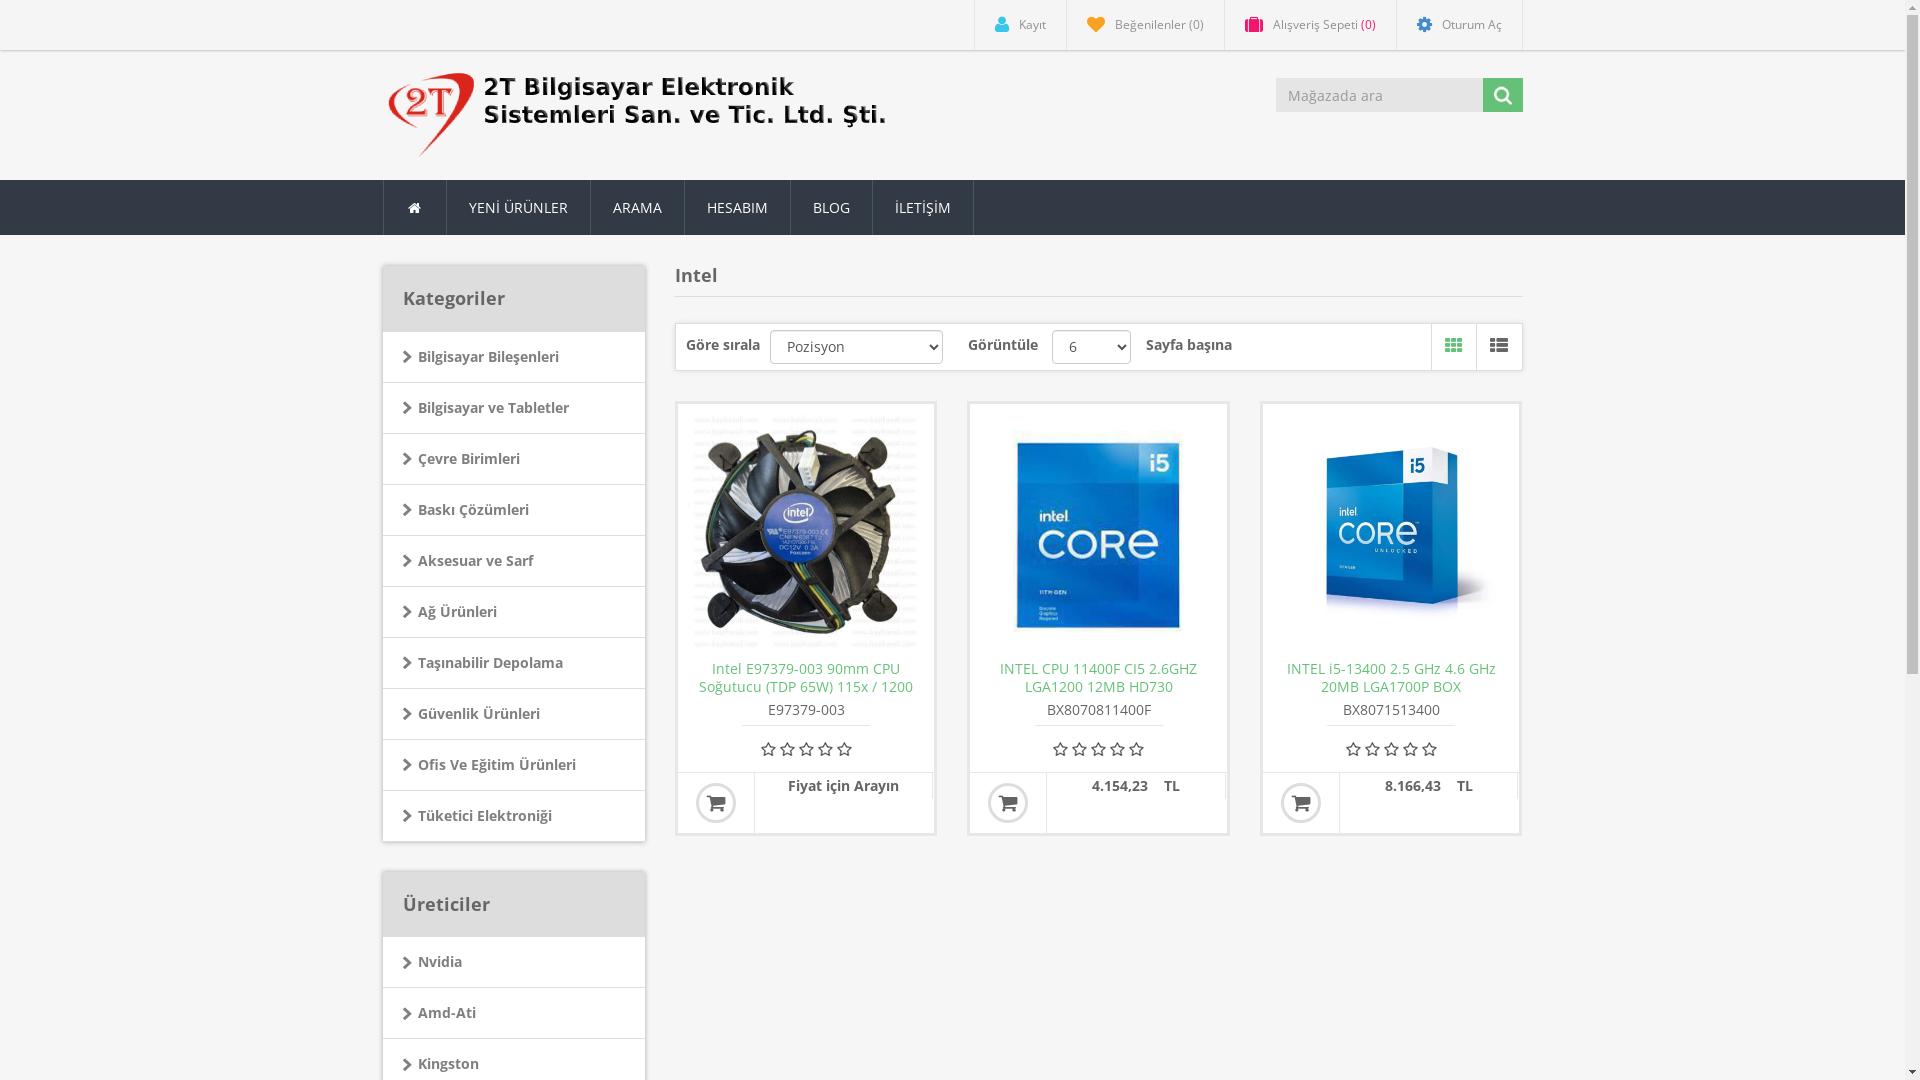  What do you see at coordinates (716, 803) in the screenshot?
I see `Sepete Ekle` at bounding box center [716, 803].